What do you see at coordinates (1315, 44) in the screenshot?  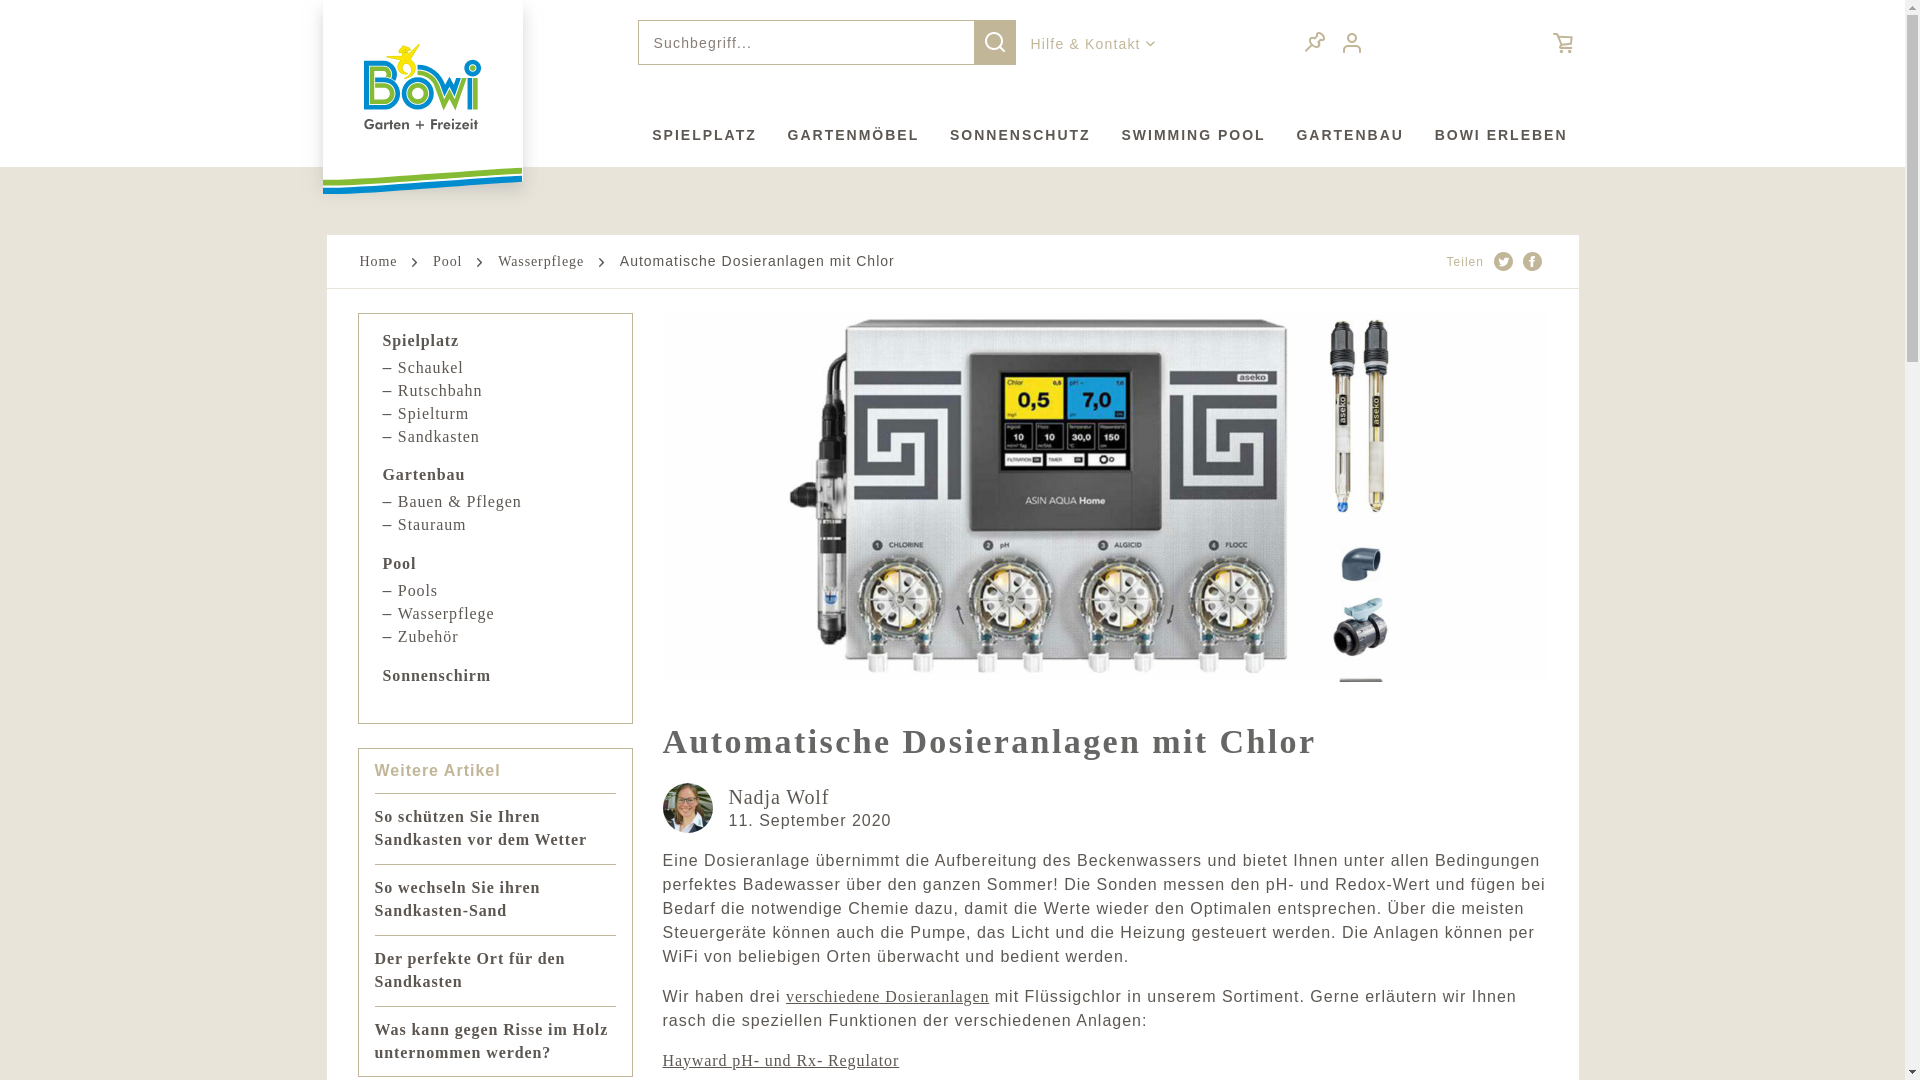 I see `Merkzettel` at bounding box center [1315, 44].